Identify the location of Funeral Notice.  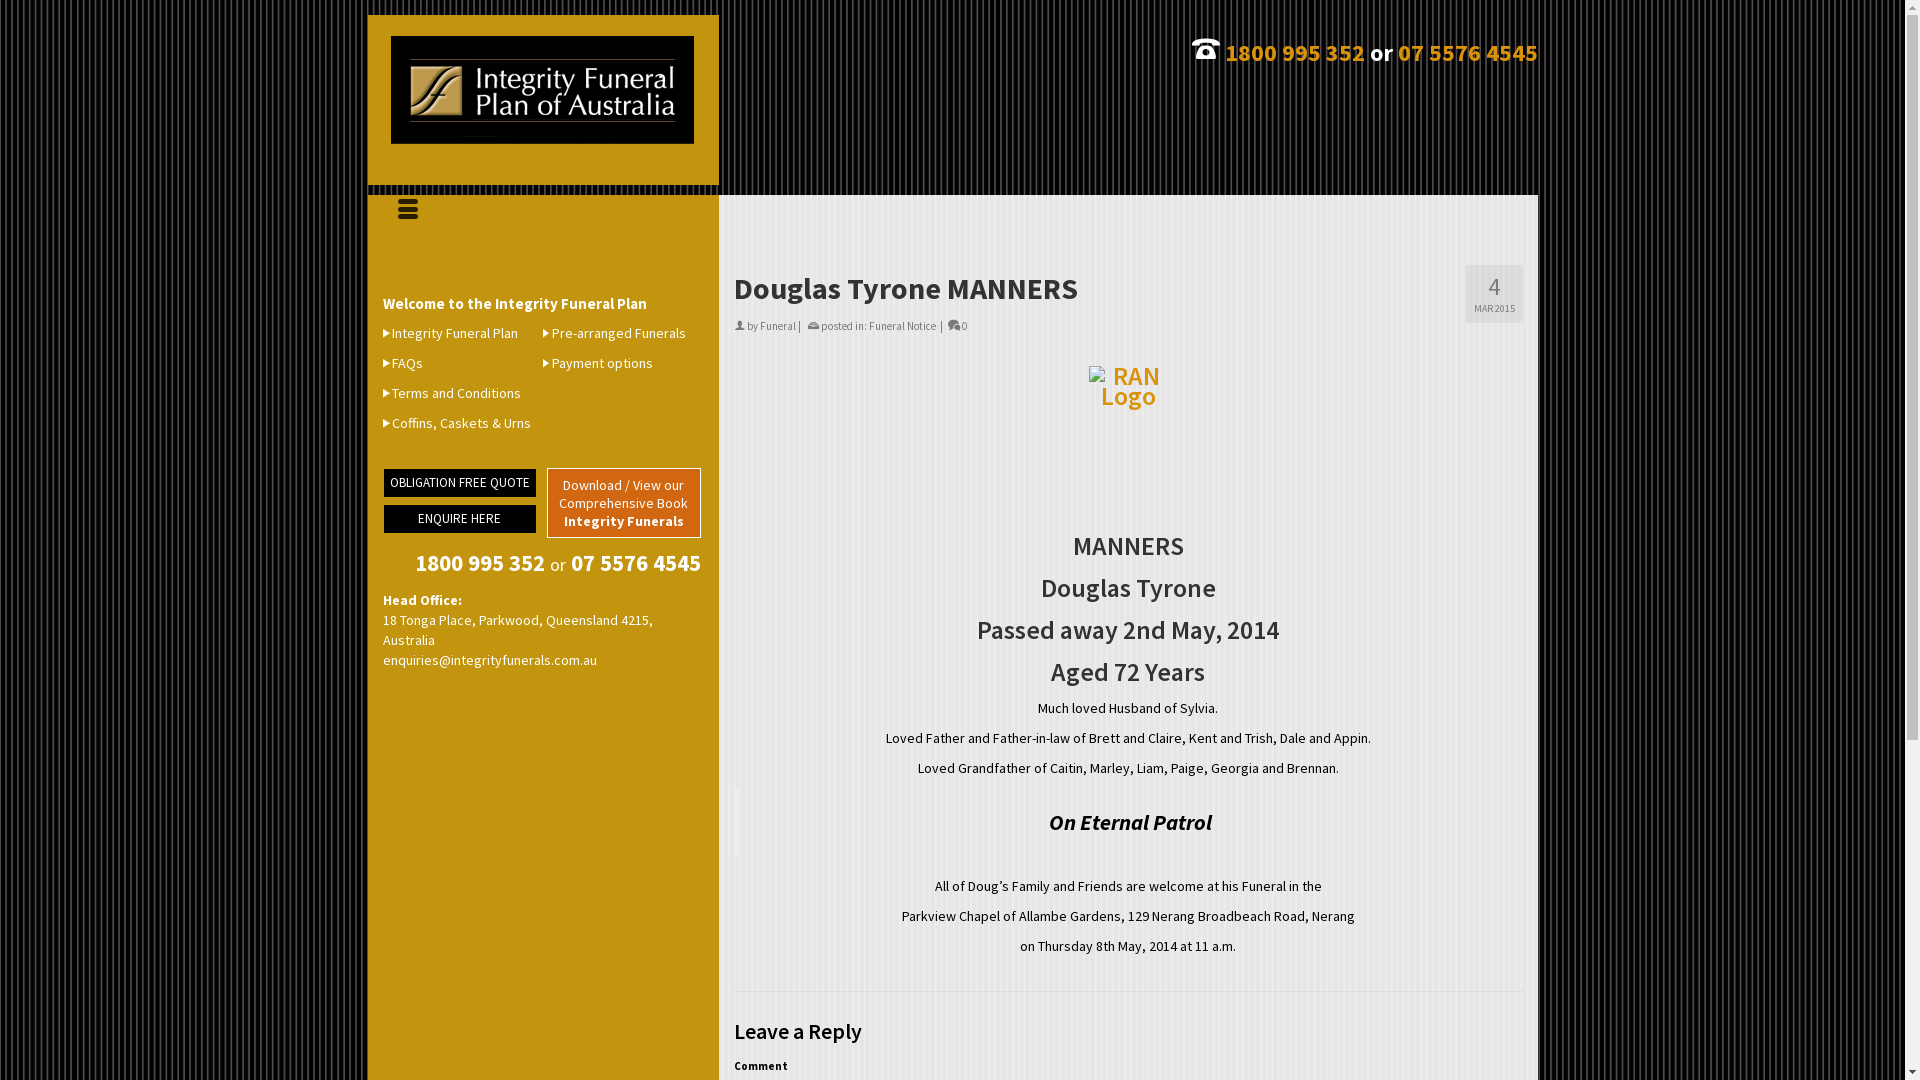
(902, 326).